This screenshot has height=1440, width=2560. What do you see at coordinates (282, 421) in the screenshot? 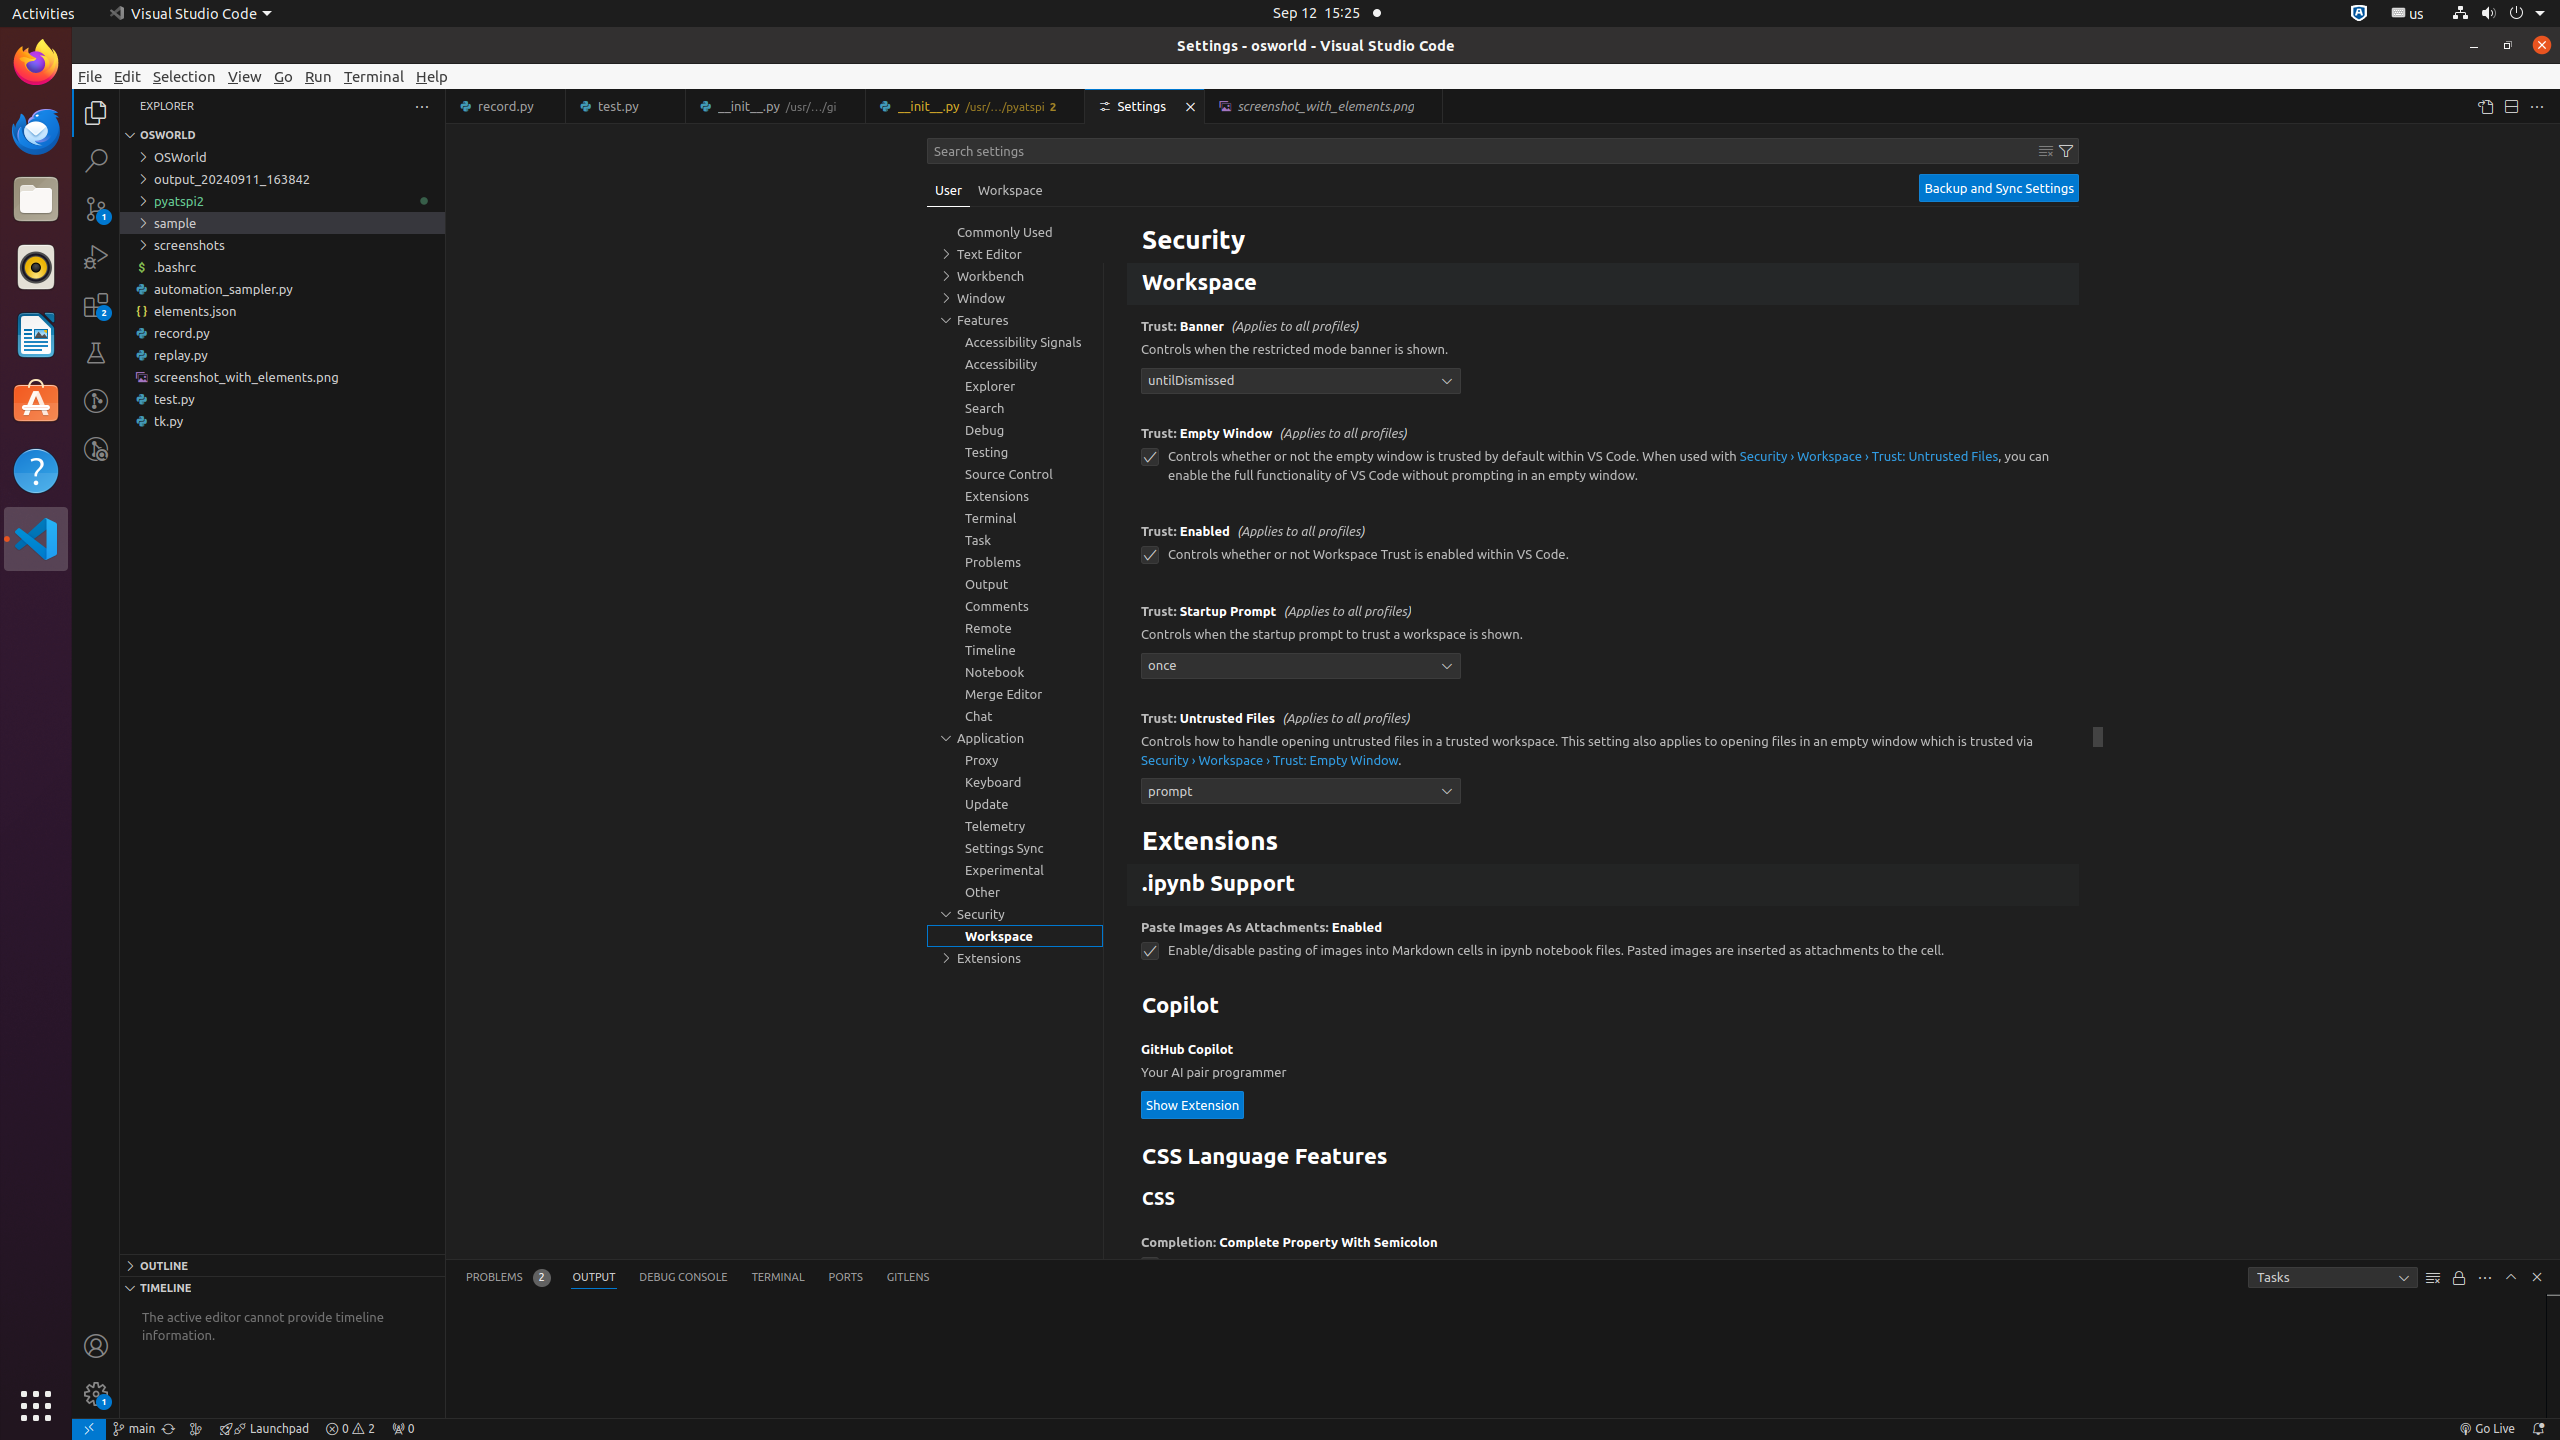
I see `tk.py` at bounding box center [282, 421].